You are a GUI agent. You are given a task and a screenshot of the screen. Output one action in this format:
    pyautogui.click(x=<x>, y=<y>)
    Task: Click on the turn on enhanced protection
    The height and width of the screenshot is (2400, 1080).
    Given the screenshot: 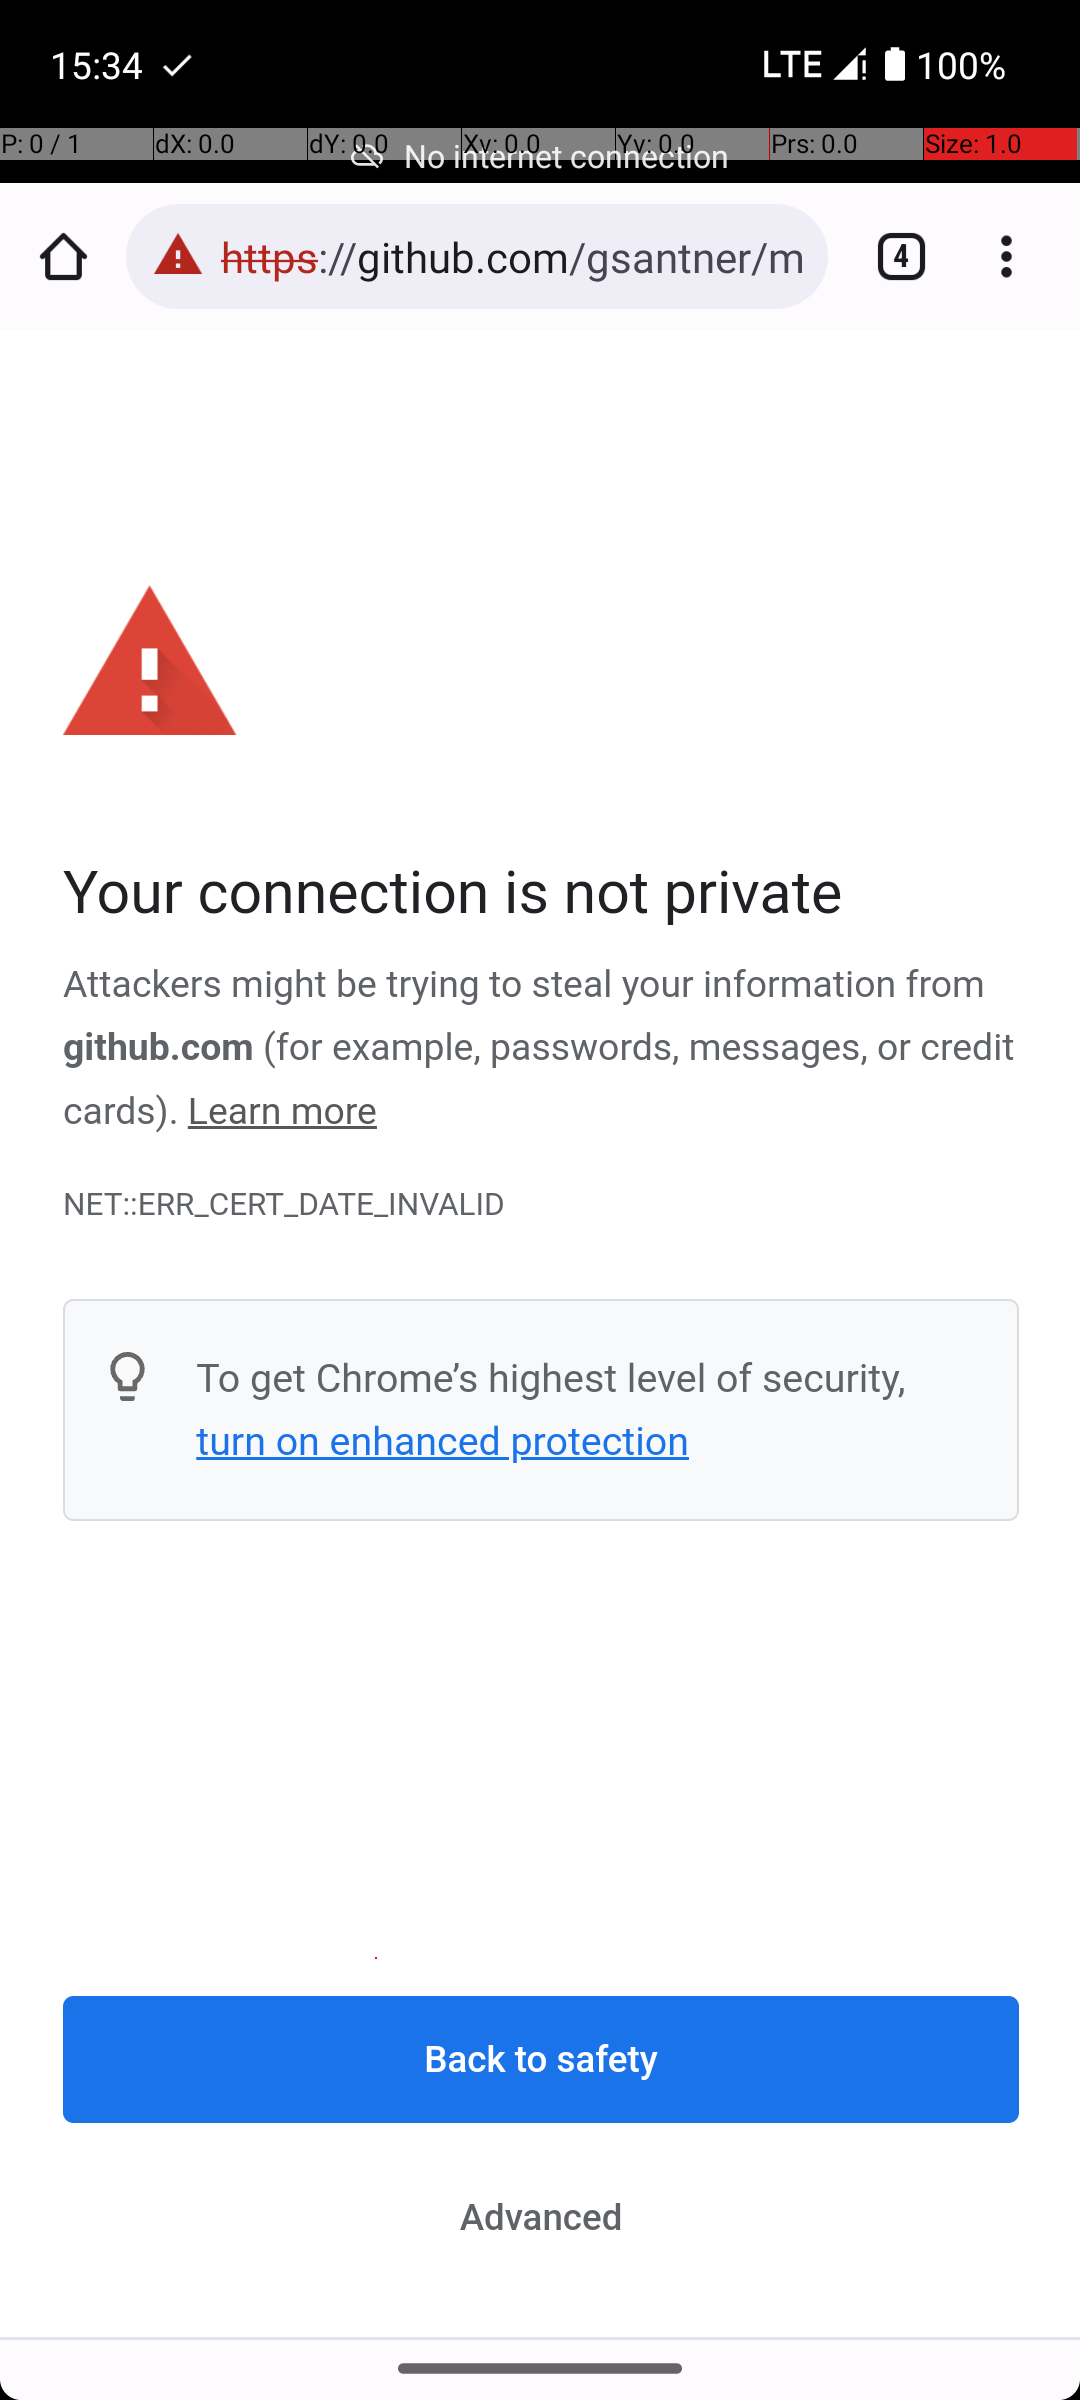 What is the action you would take?
    pyautogui.click(x=442, y=1441)
    